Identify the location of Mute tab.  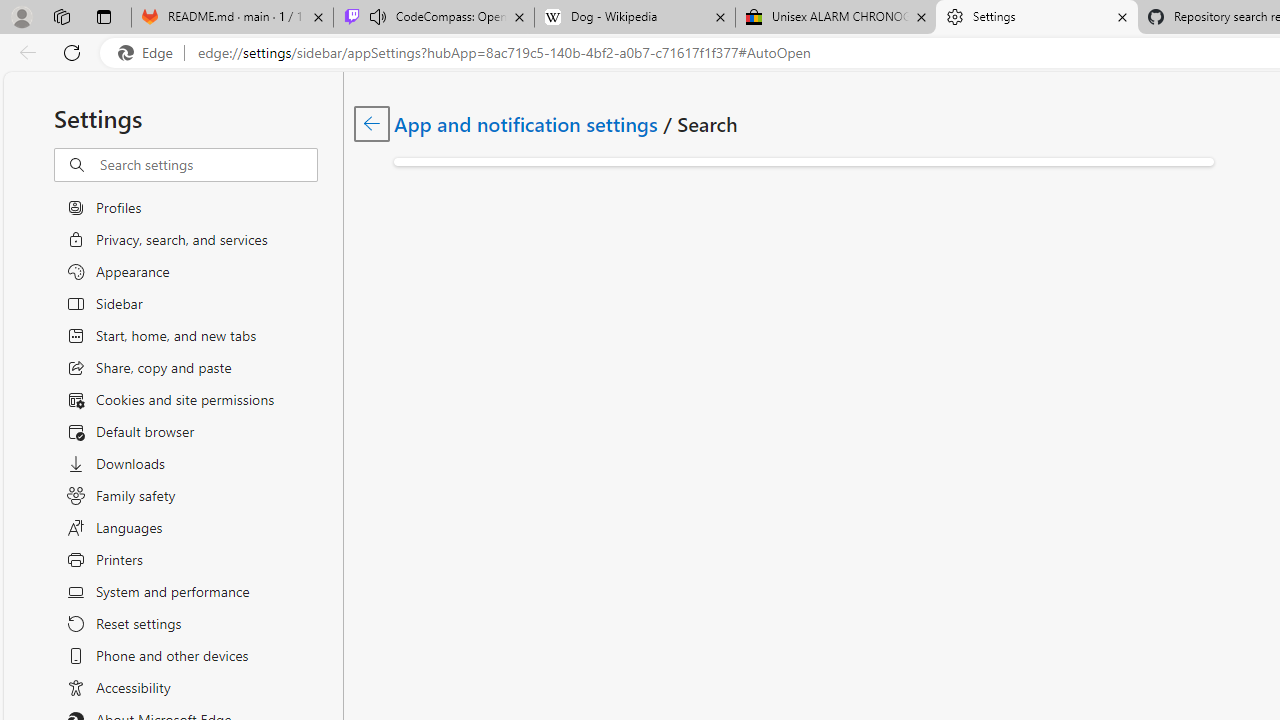
(378, 16).